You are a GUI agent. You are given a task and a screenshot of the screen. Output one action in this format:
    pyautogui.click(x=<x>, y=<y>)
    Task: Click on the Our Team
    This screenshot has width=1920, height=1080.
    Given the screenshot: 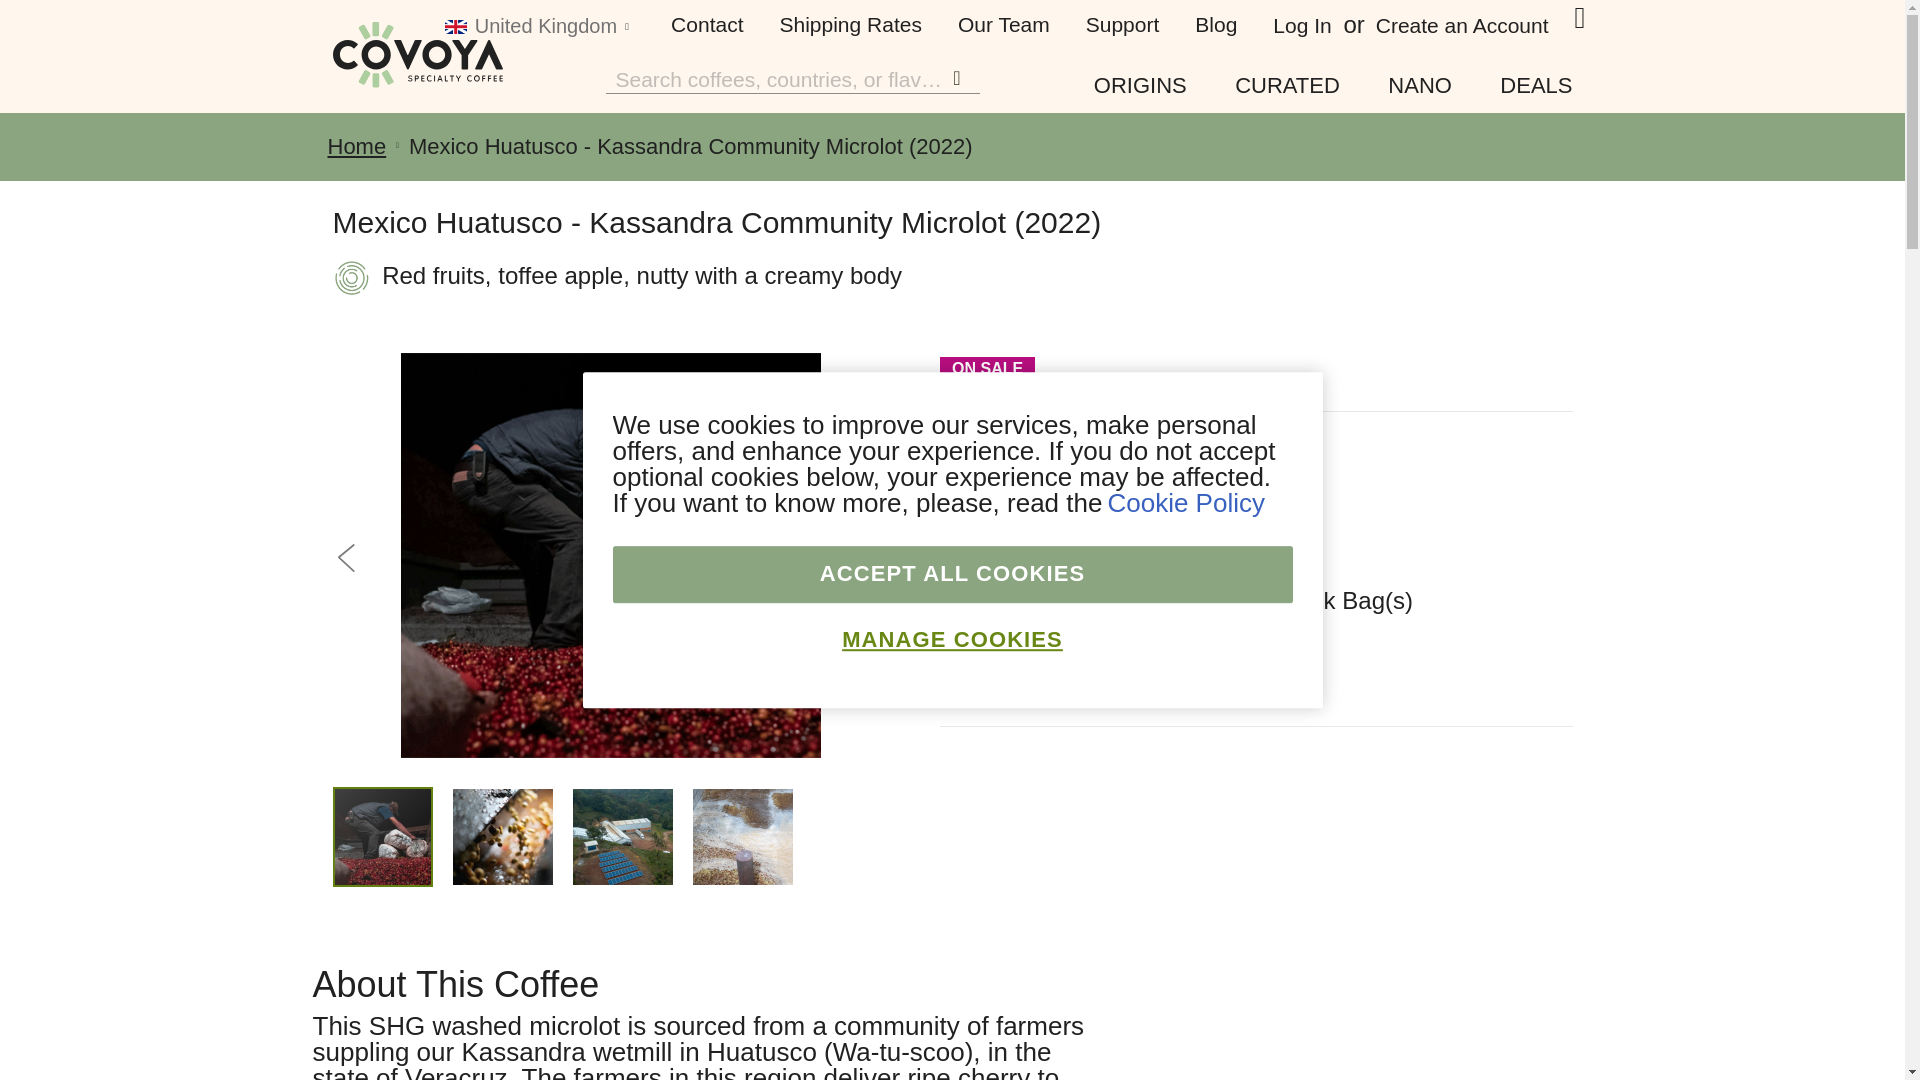 What is the action you would take?
    pyautogui.click(x=1004, y=24)
    